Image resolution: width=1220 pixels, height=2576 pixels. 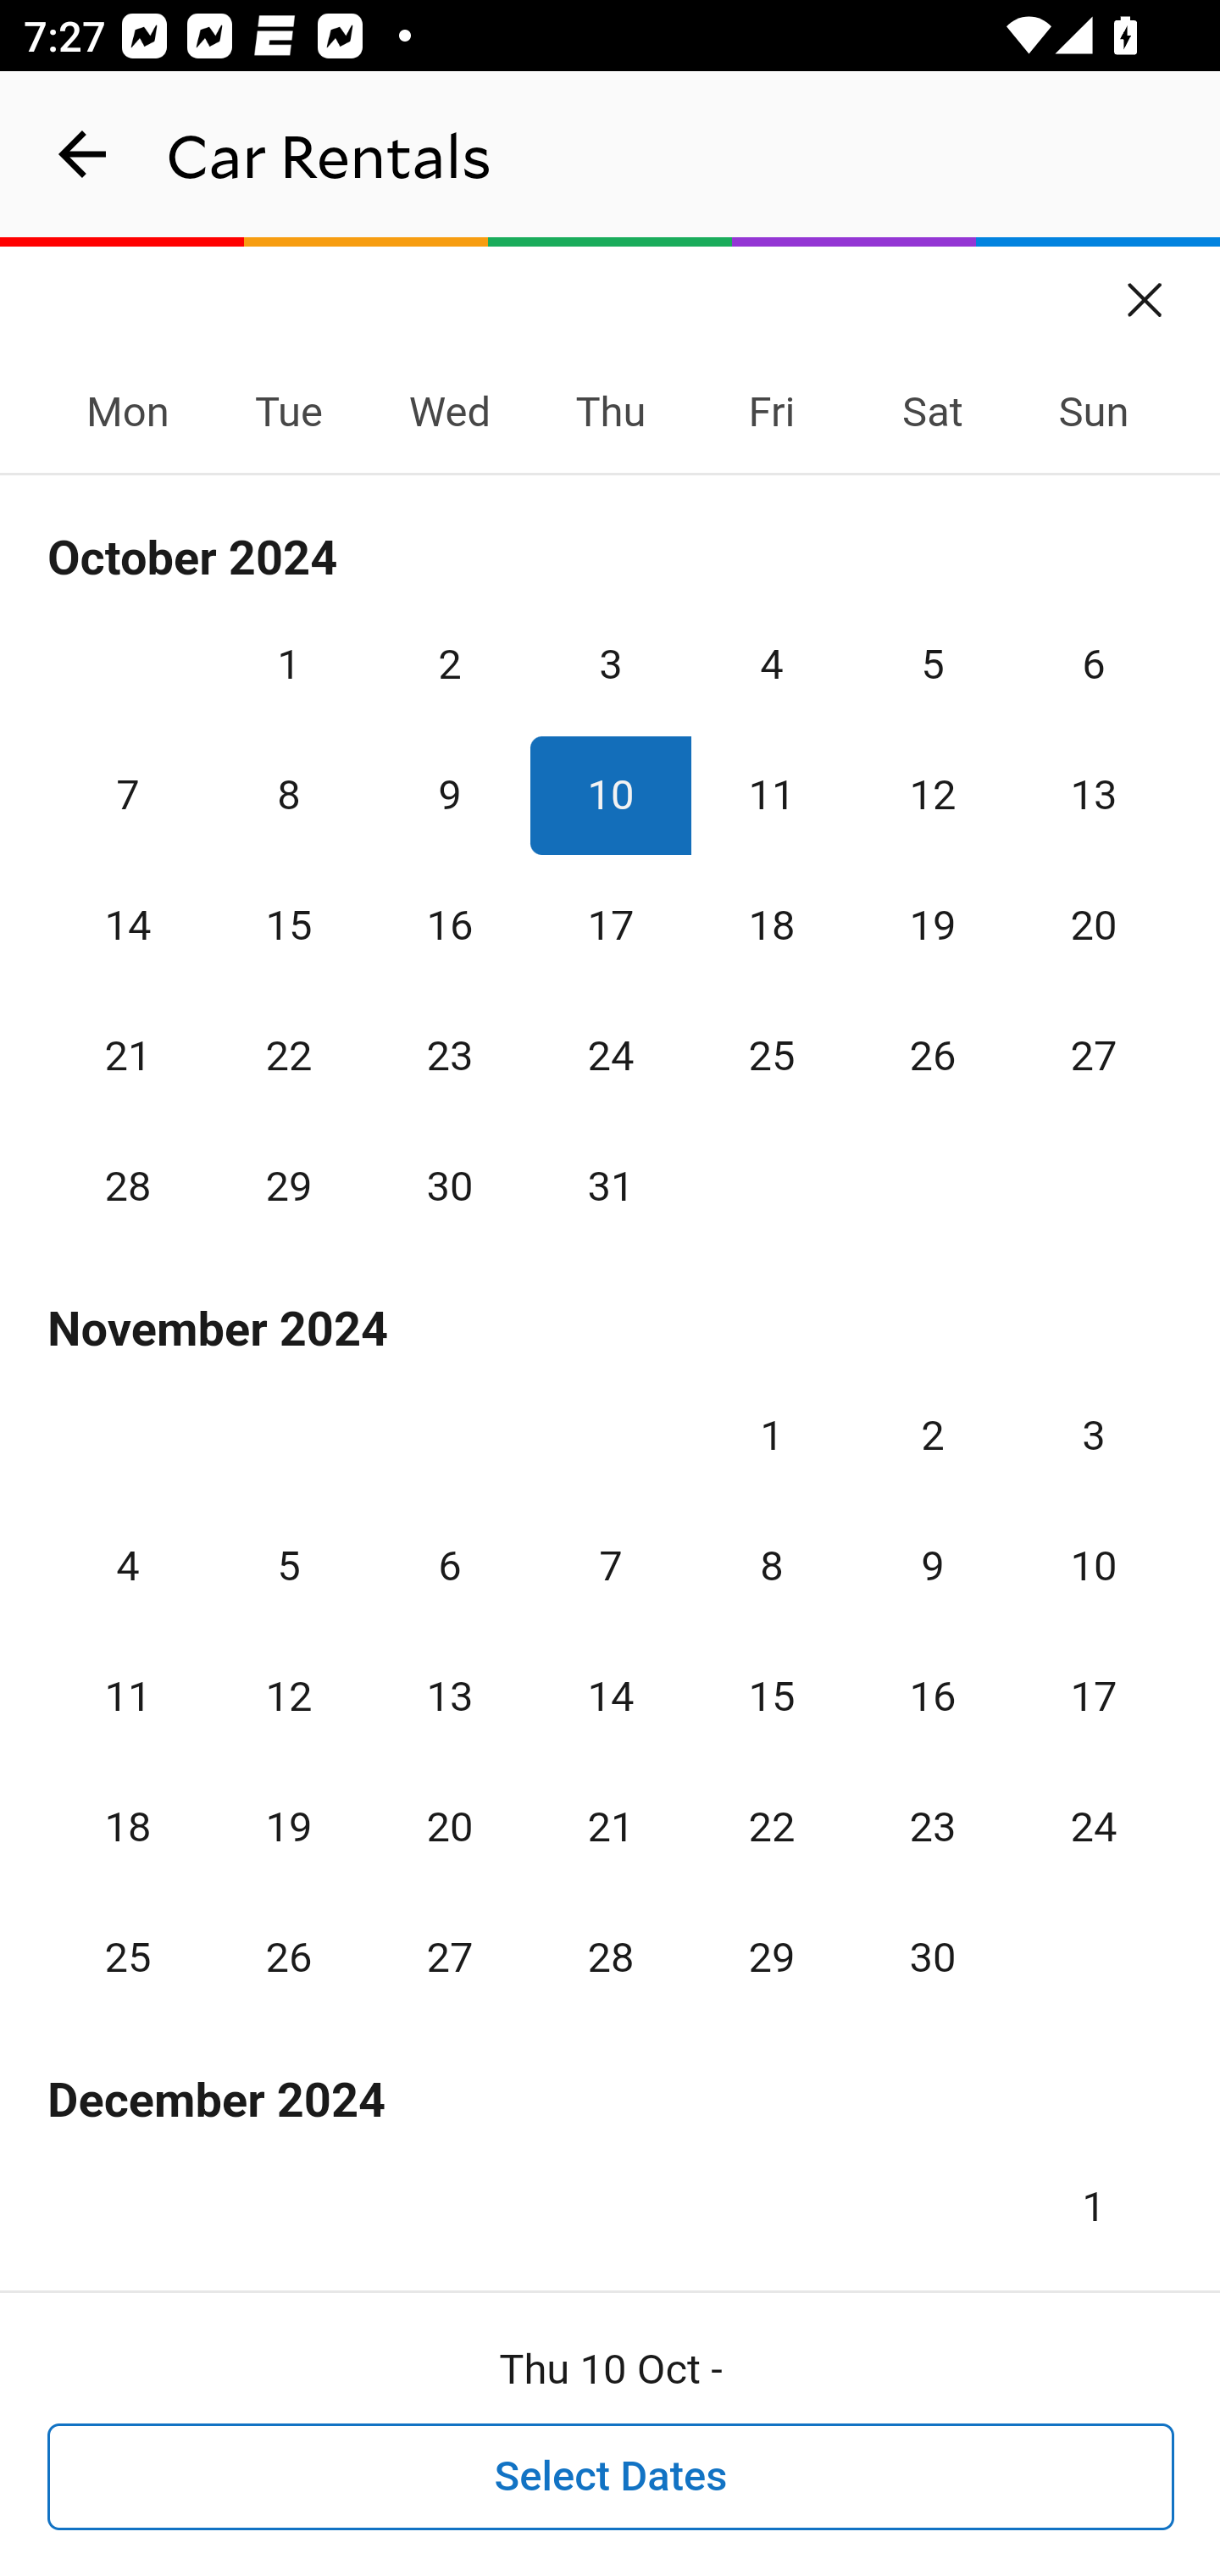 I want to click on 10 October 2024, so click(x=611, y=796).